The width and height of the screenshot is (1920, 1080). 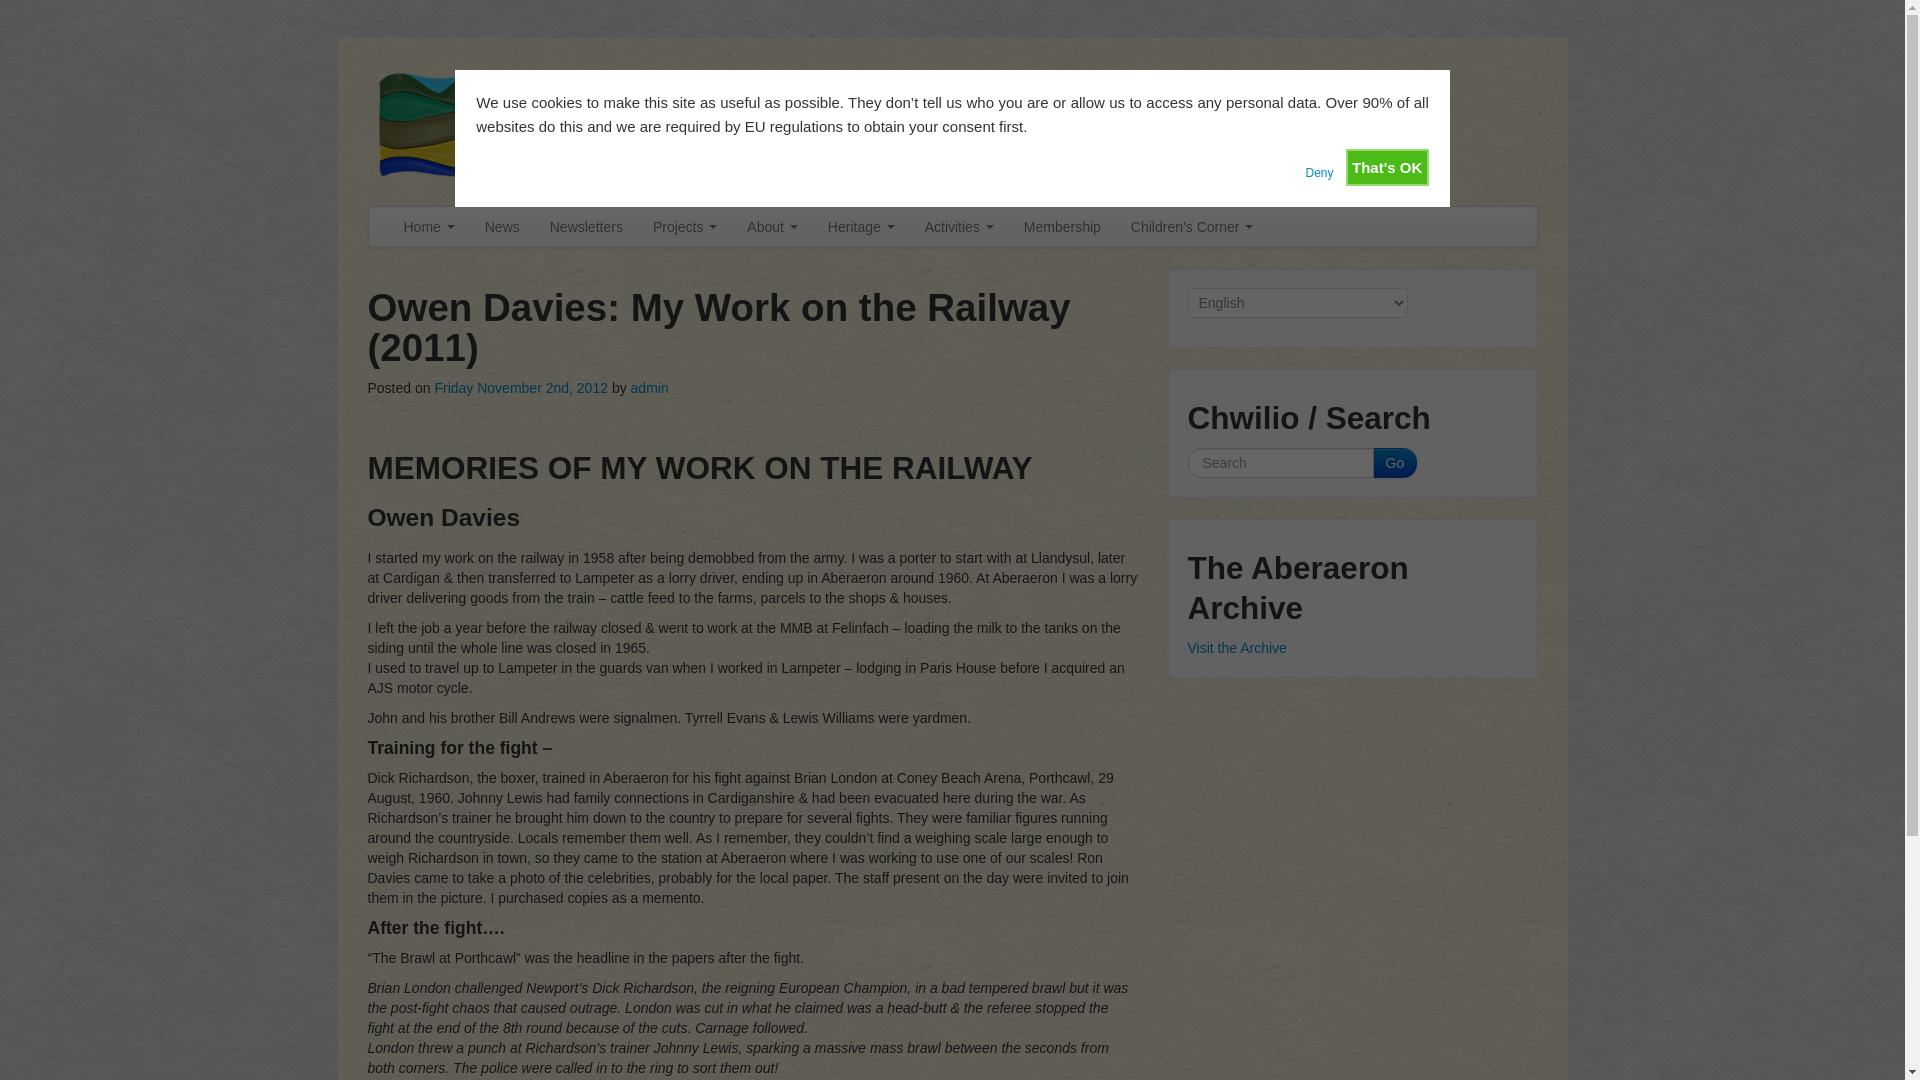 I want to click on admin, so click(x=650, y=388).